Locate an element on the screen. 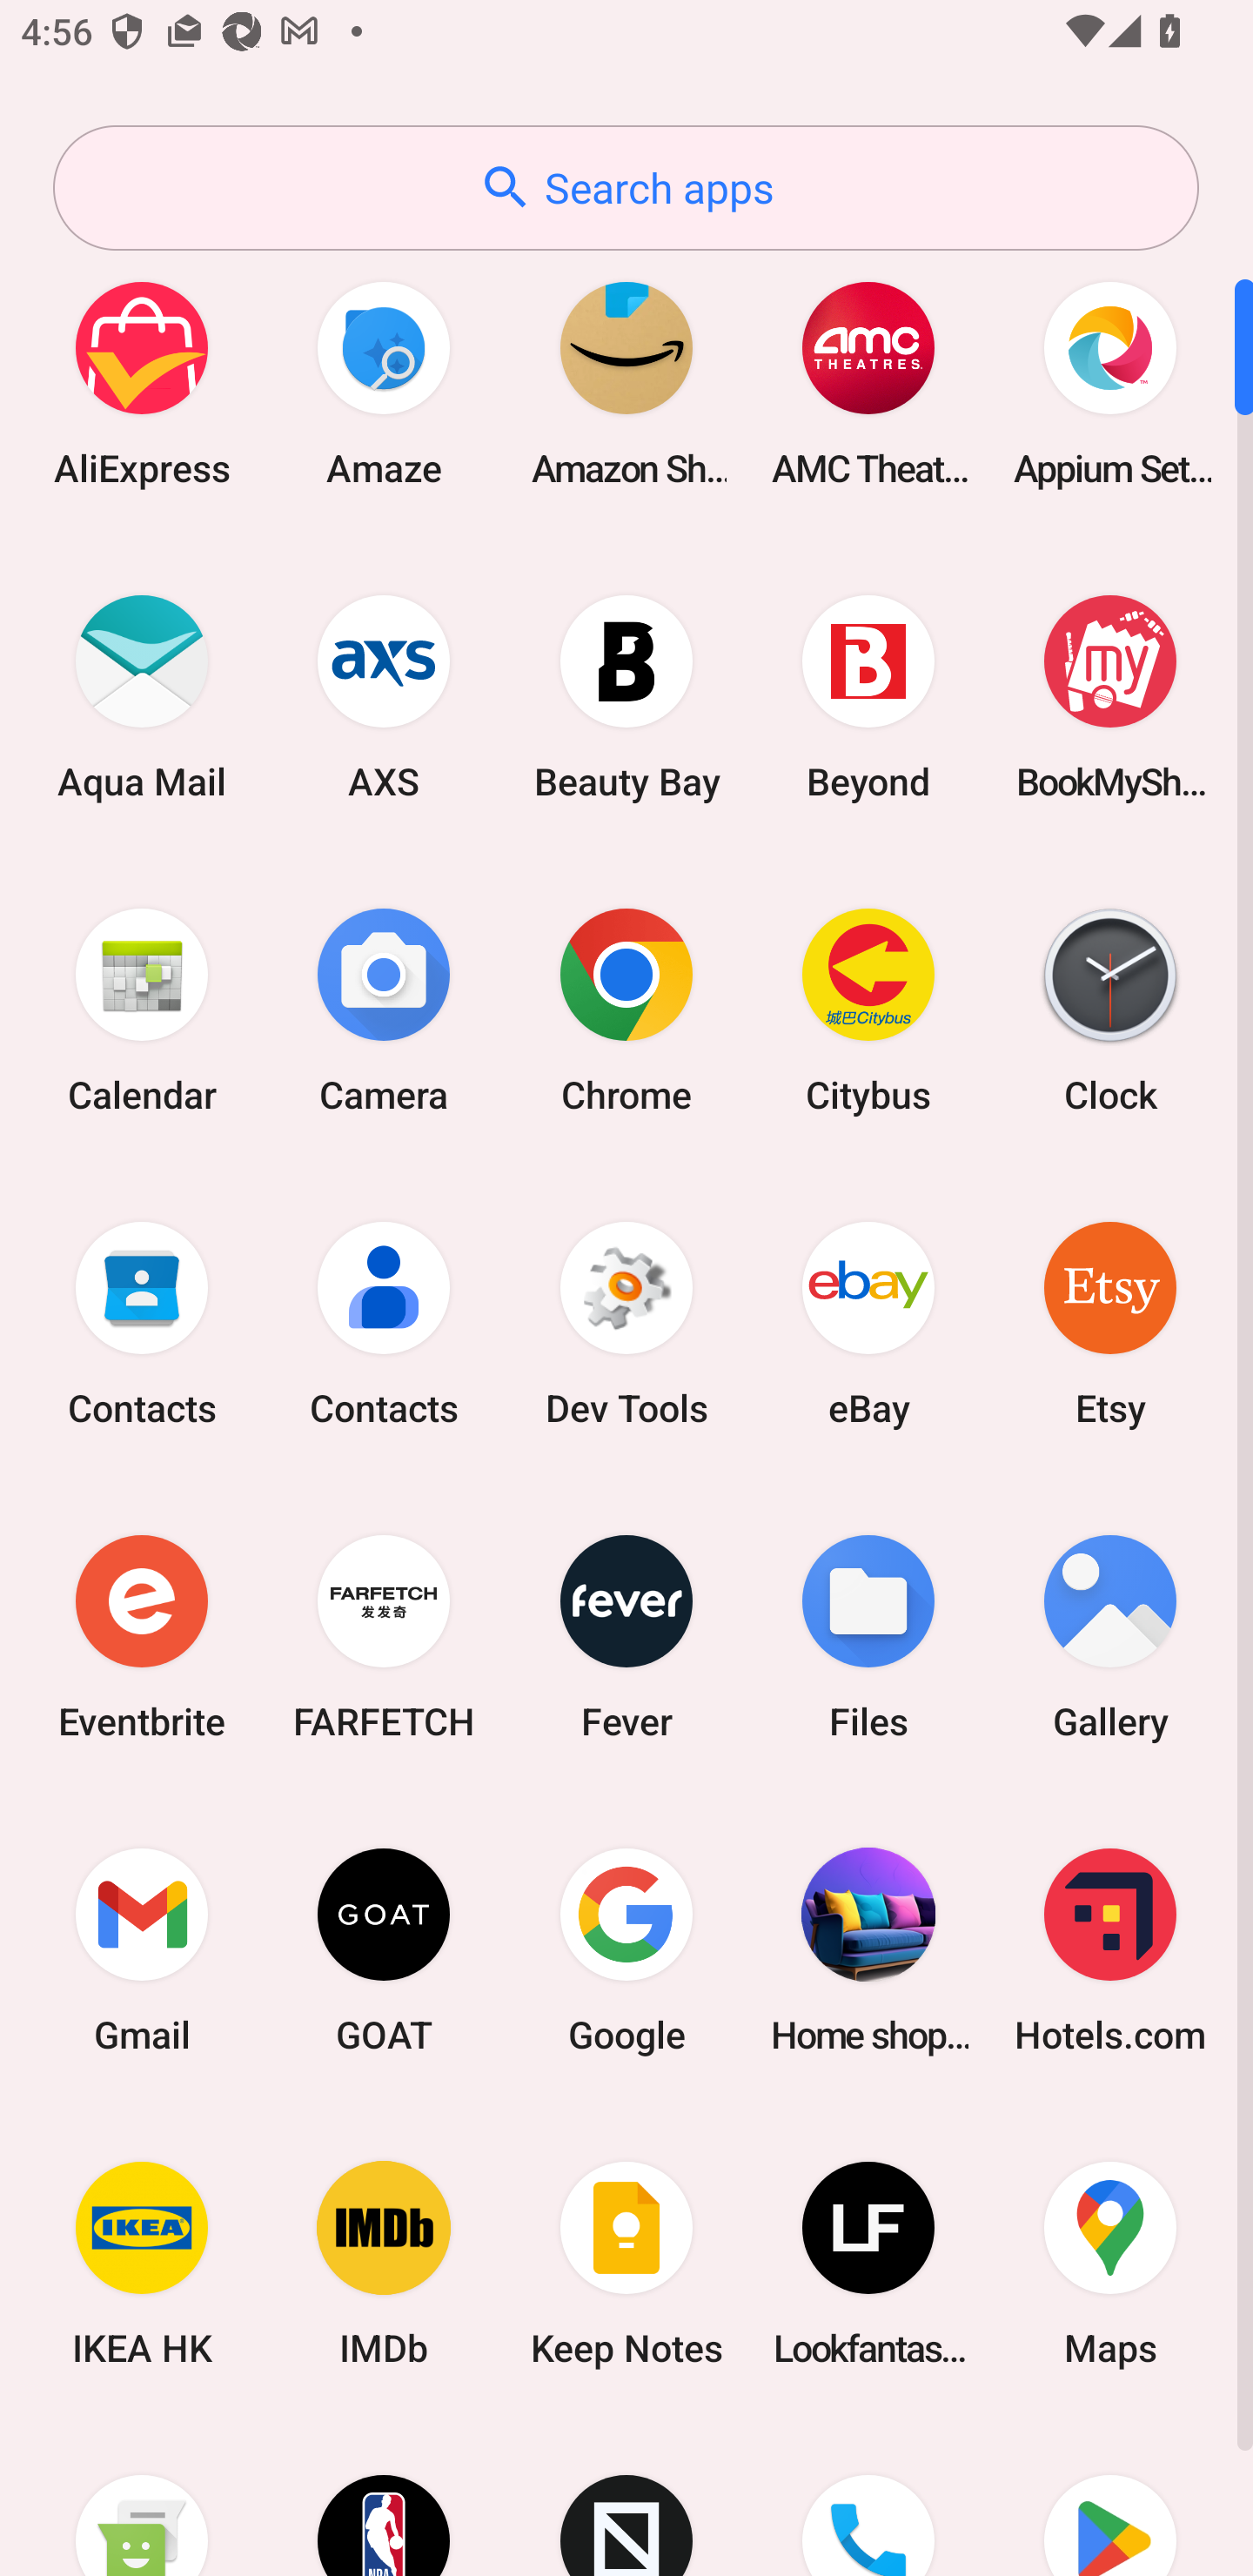  IMDb is located at coordinates (384, 2264).